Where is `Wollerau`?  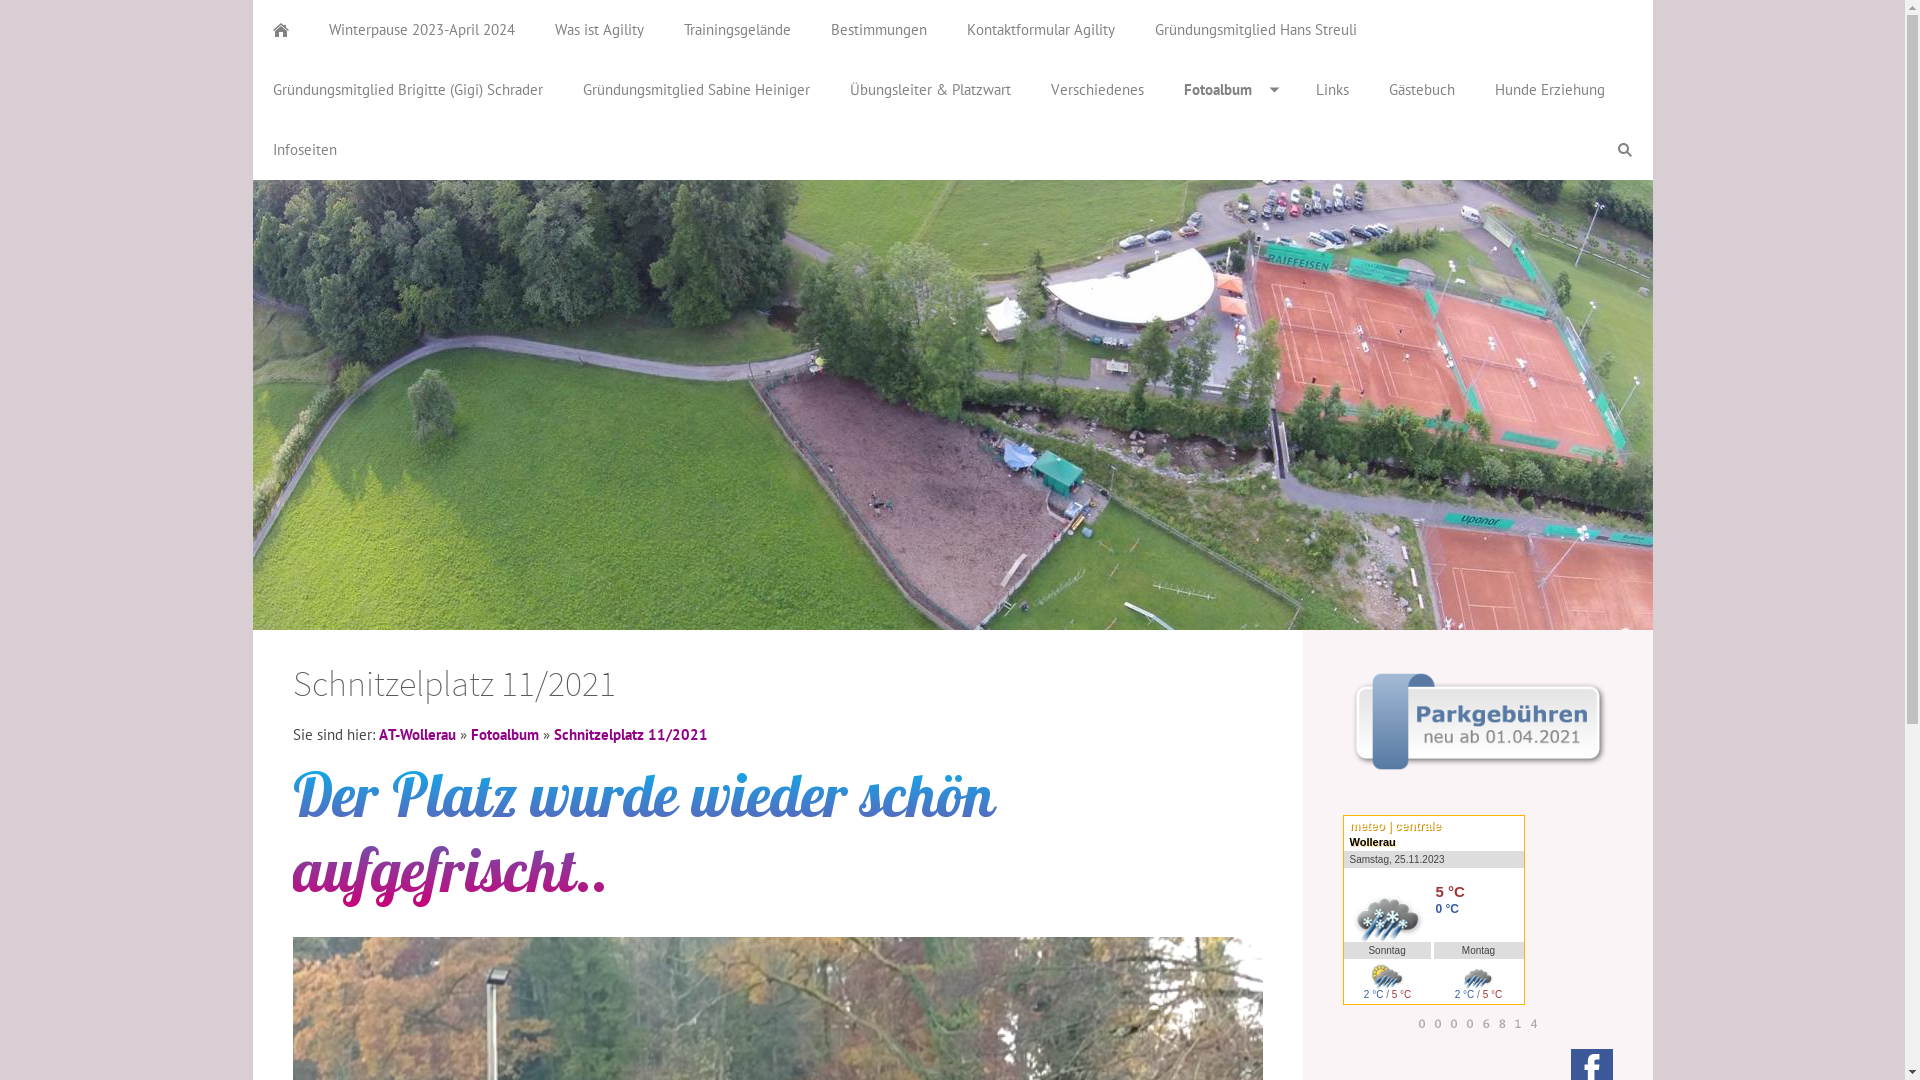 Wollerau is located at coordinates (1373, 842).